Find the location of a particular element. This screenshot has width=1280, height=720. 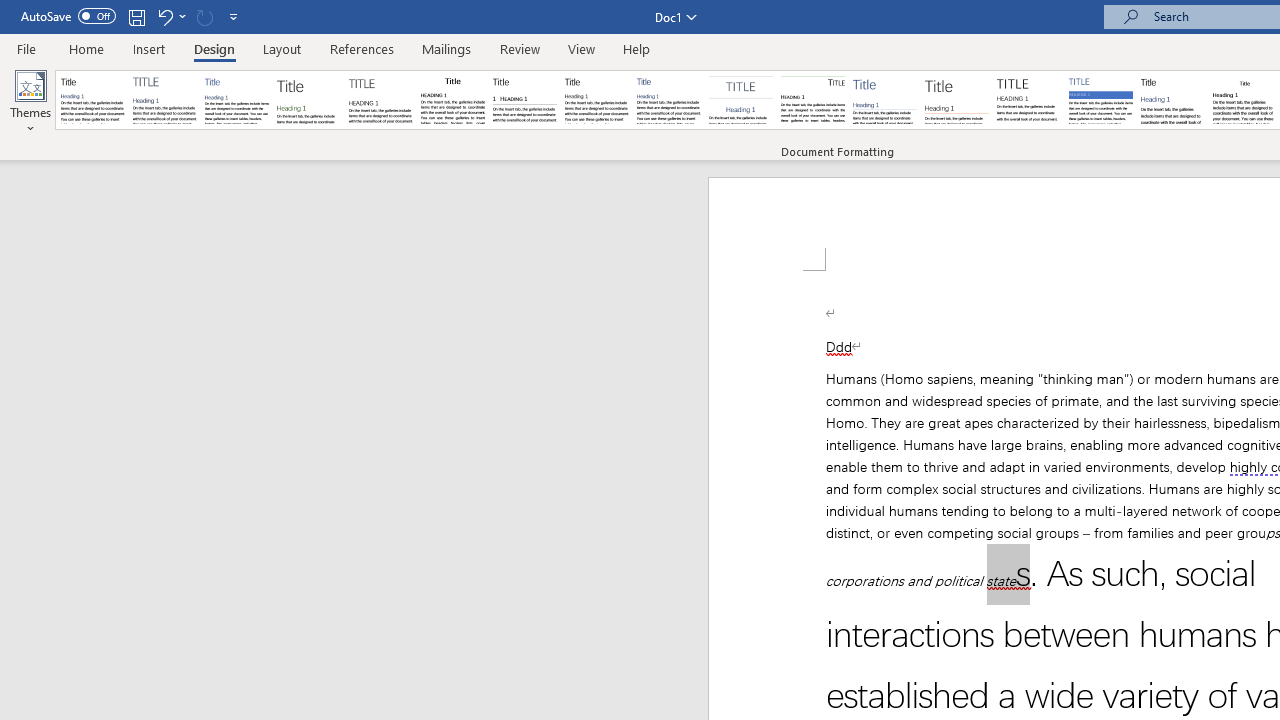

Word is located at coordinates (1172, 100).